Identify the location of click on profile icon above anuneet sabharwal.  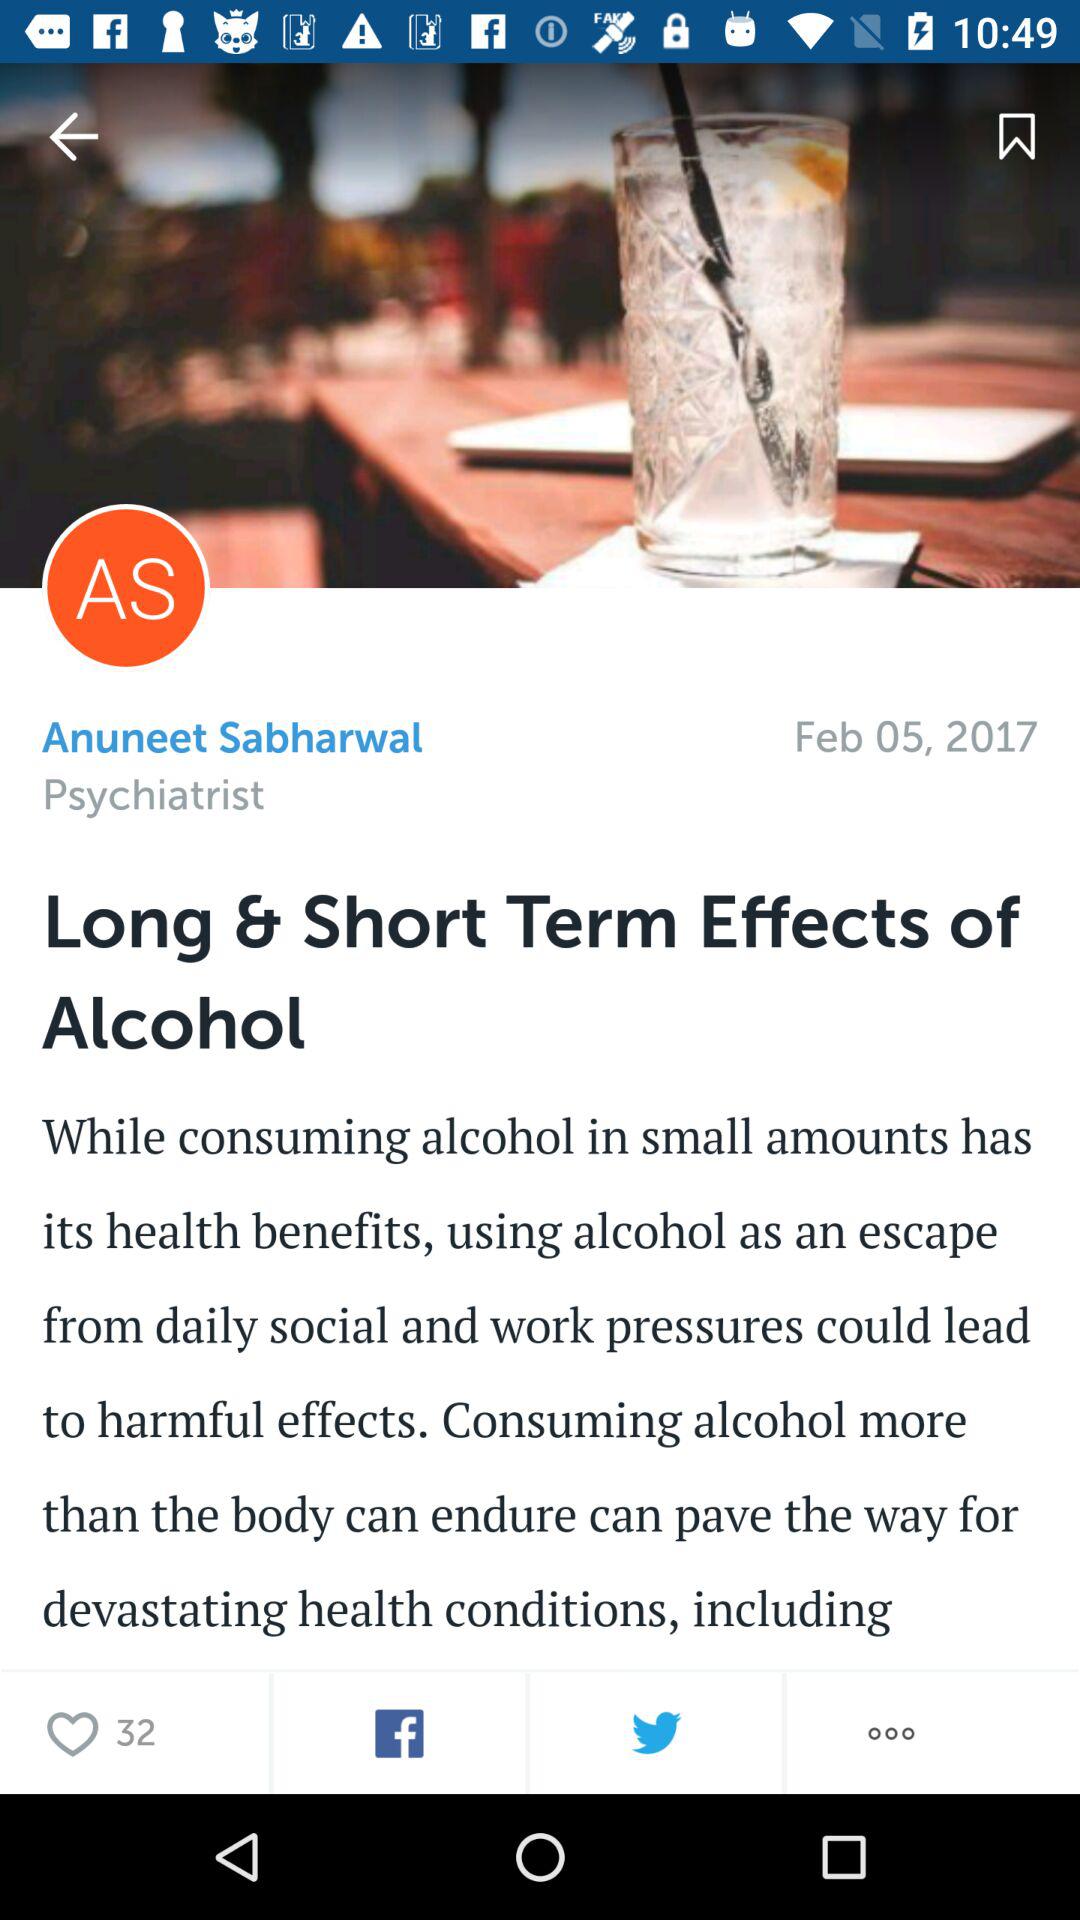
(126, 588).